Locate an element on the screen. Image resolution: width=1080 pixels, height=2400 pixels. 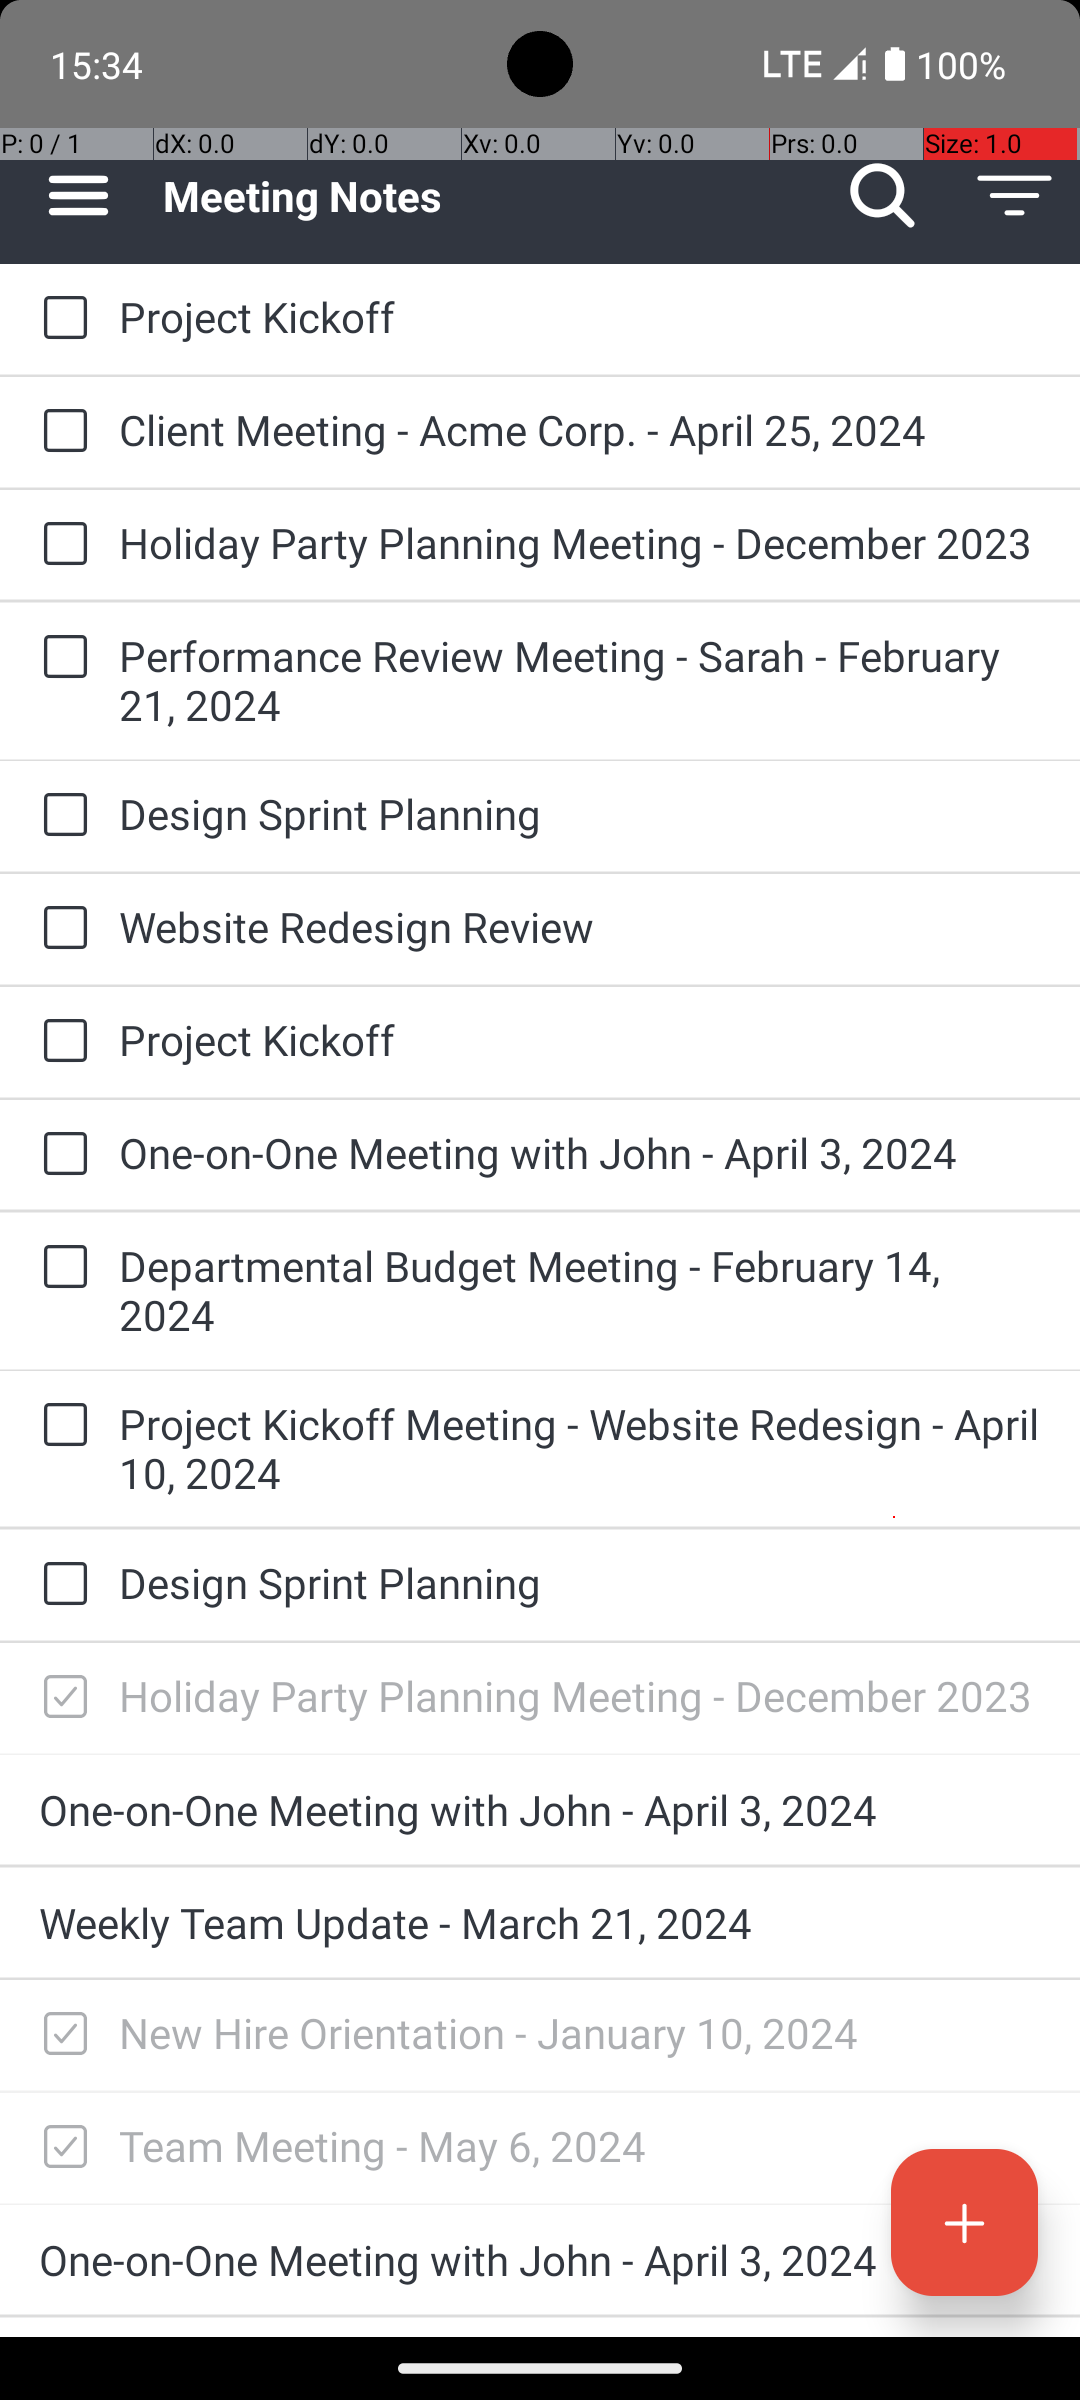
Website Redesign Review is located at coordinates (580, 926).